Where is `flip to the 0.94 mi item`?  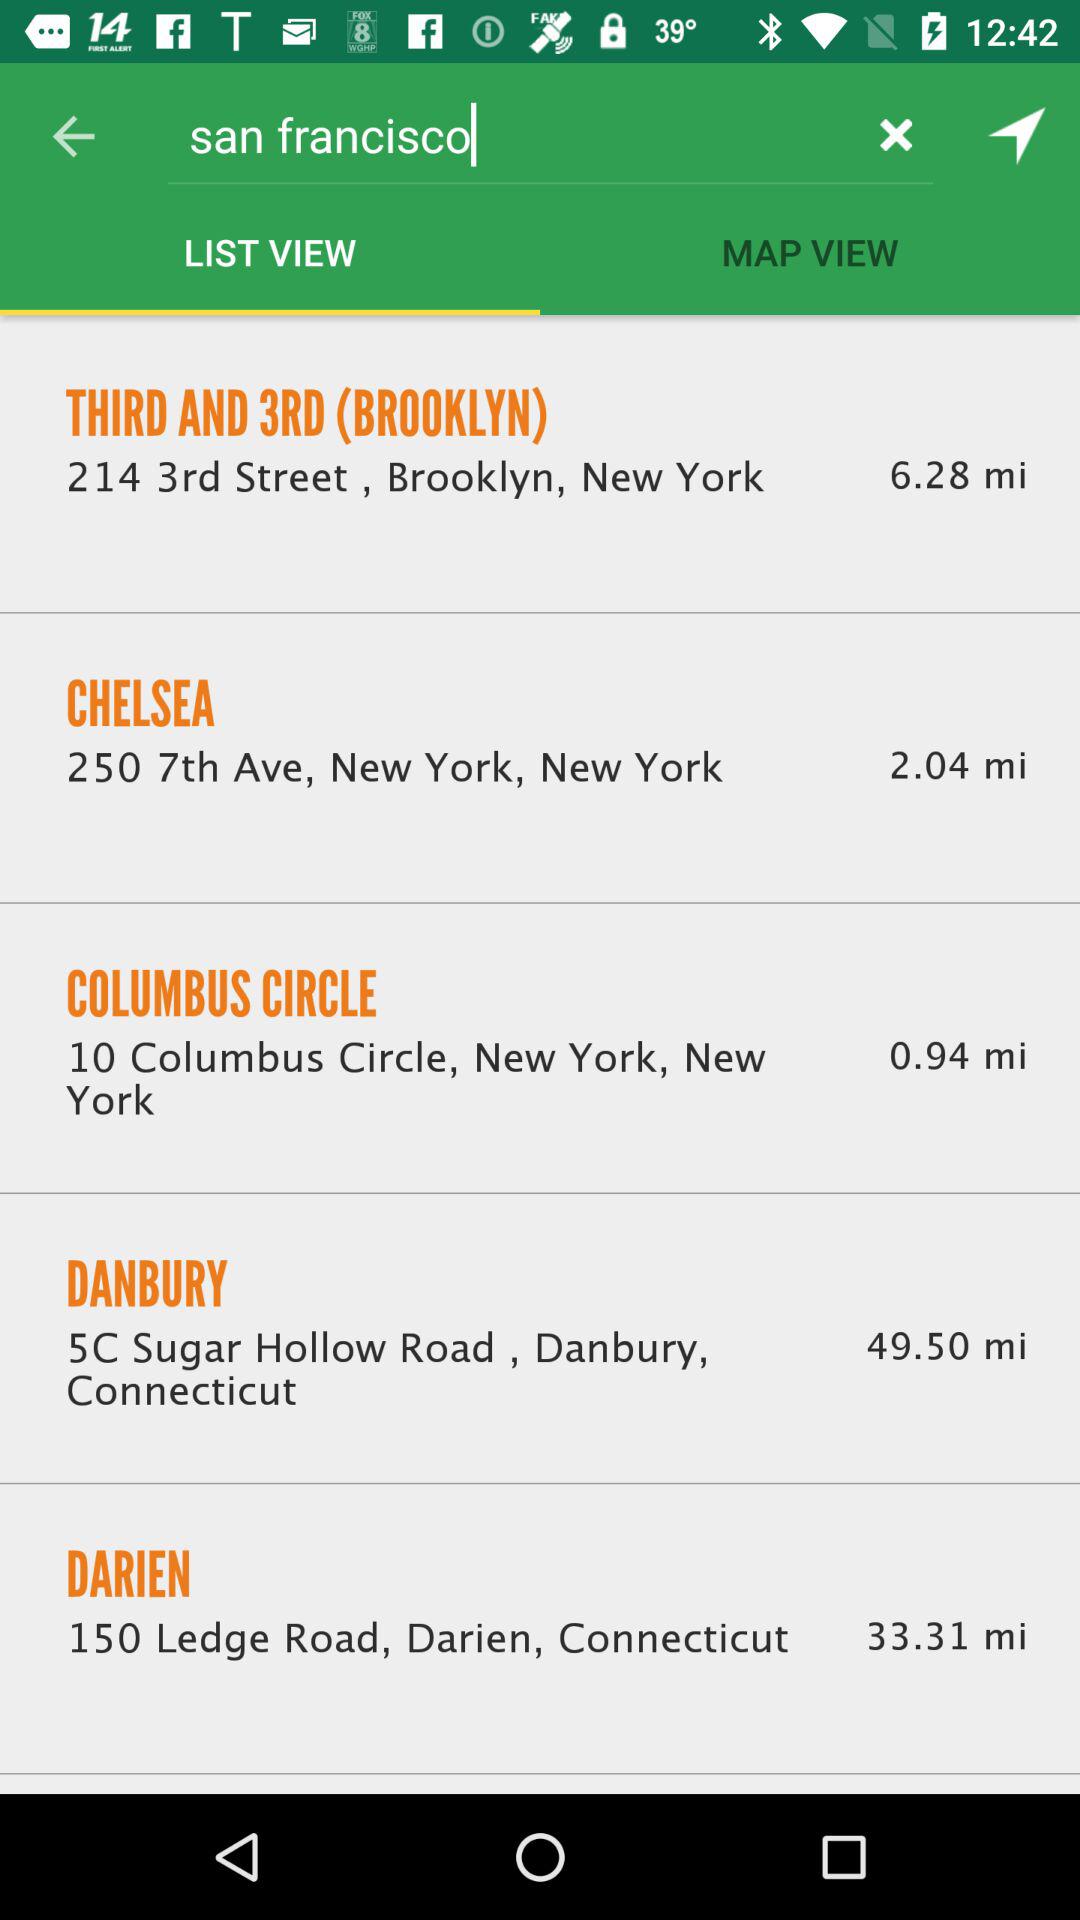
flip to the 0.94 mi item is located at coordinates (958, 1056).